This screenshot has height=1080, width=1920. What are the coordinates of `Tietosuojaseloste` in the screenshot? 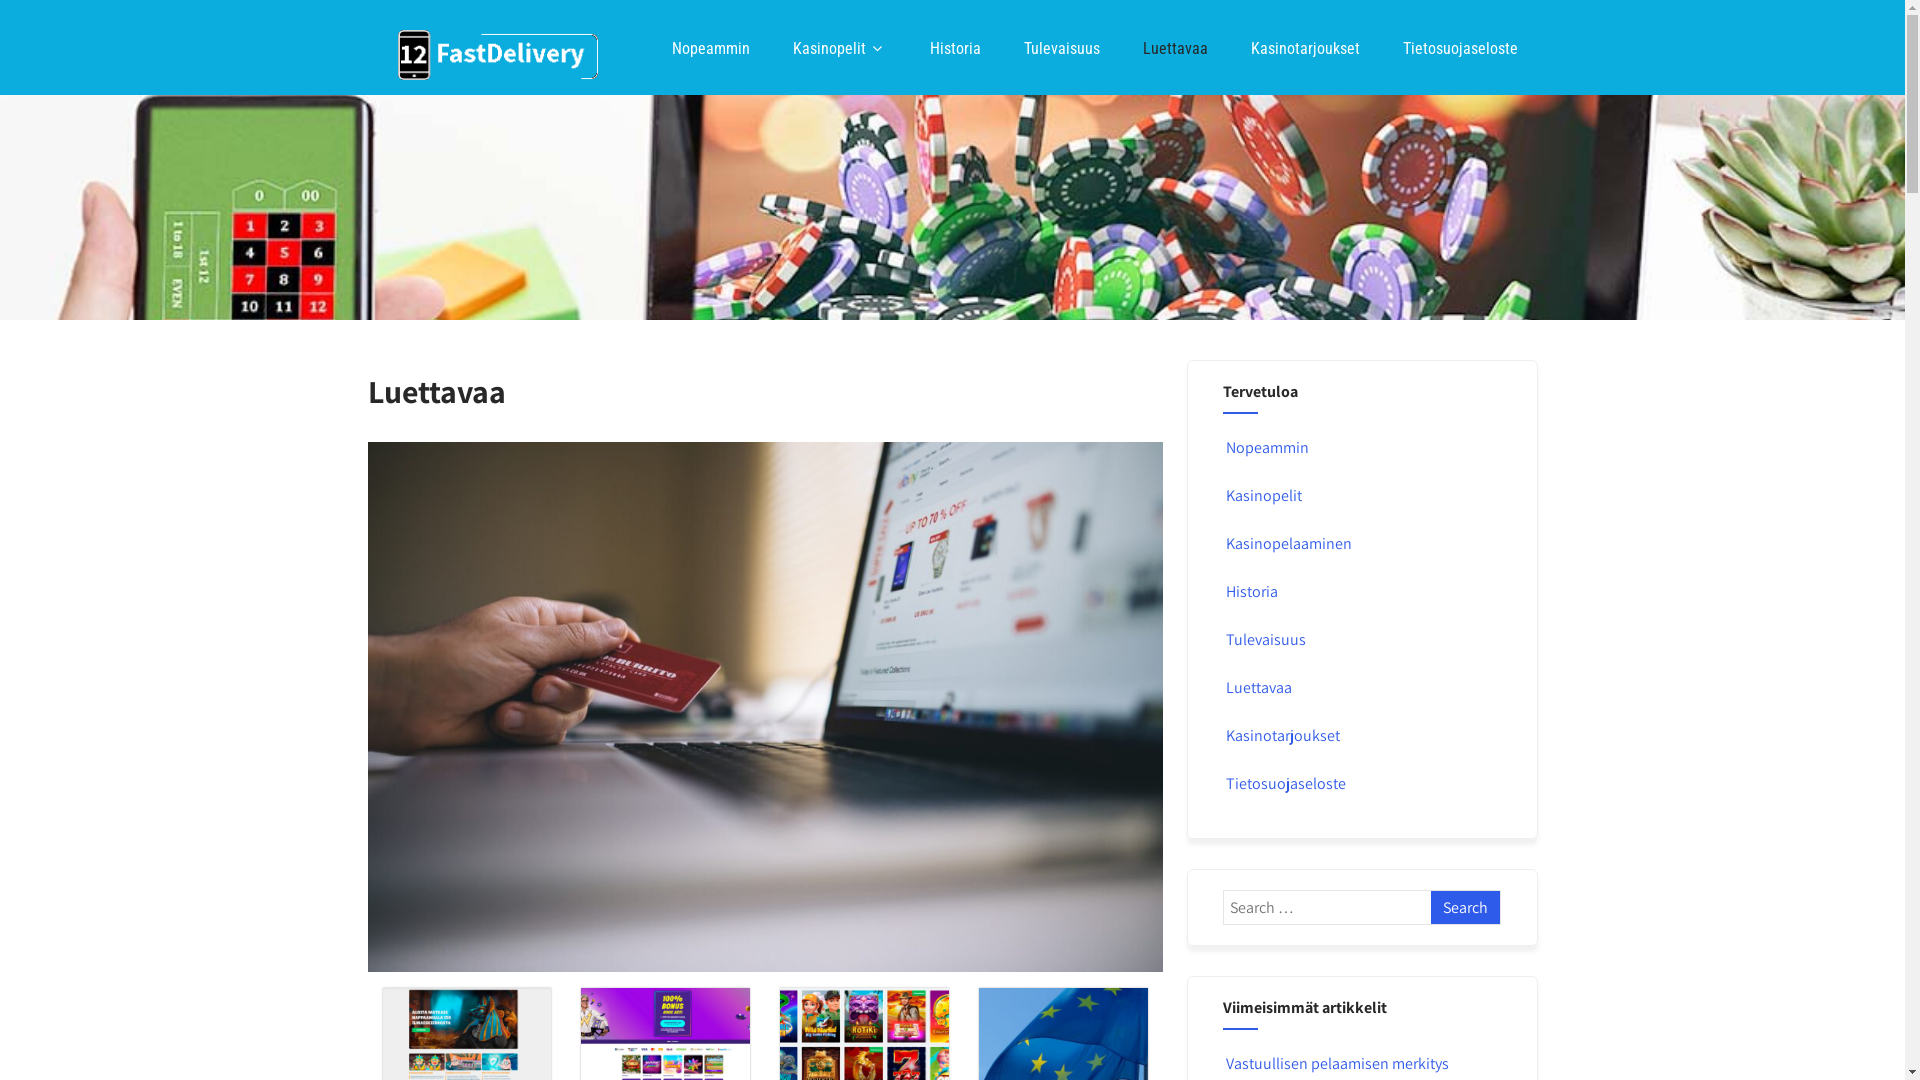 It's located at (1284, 784).